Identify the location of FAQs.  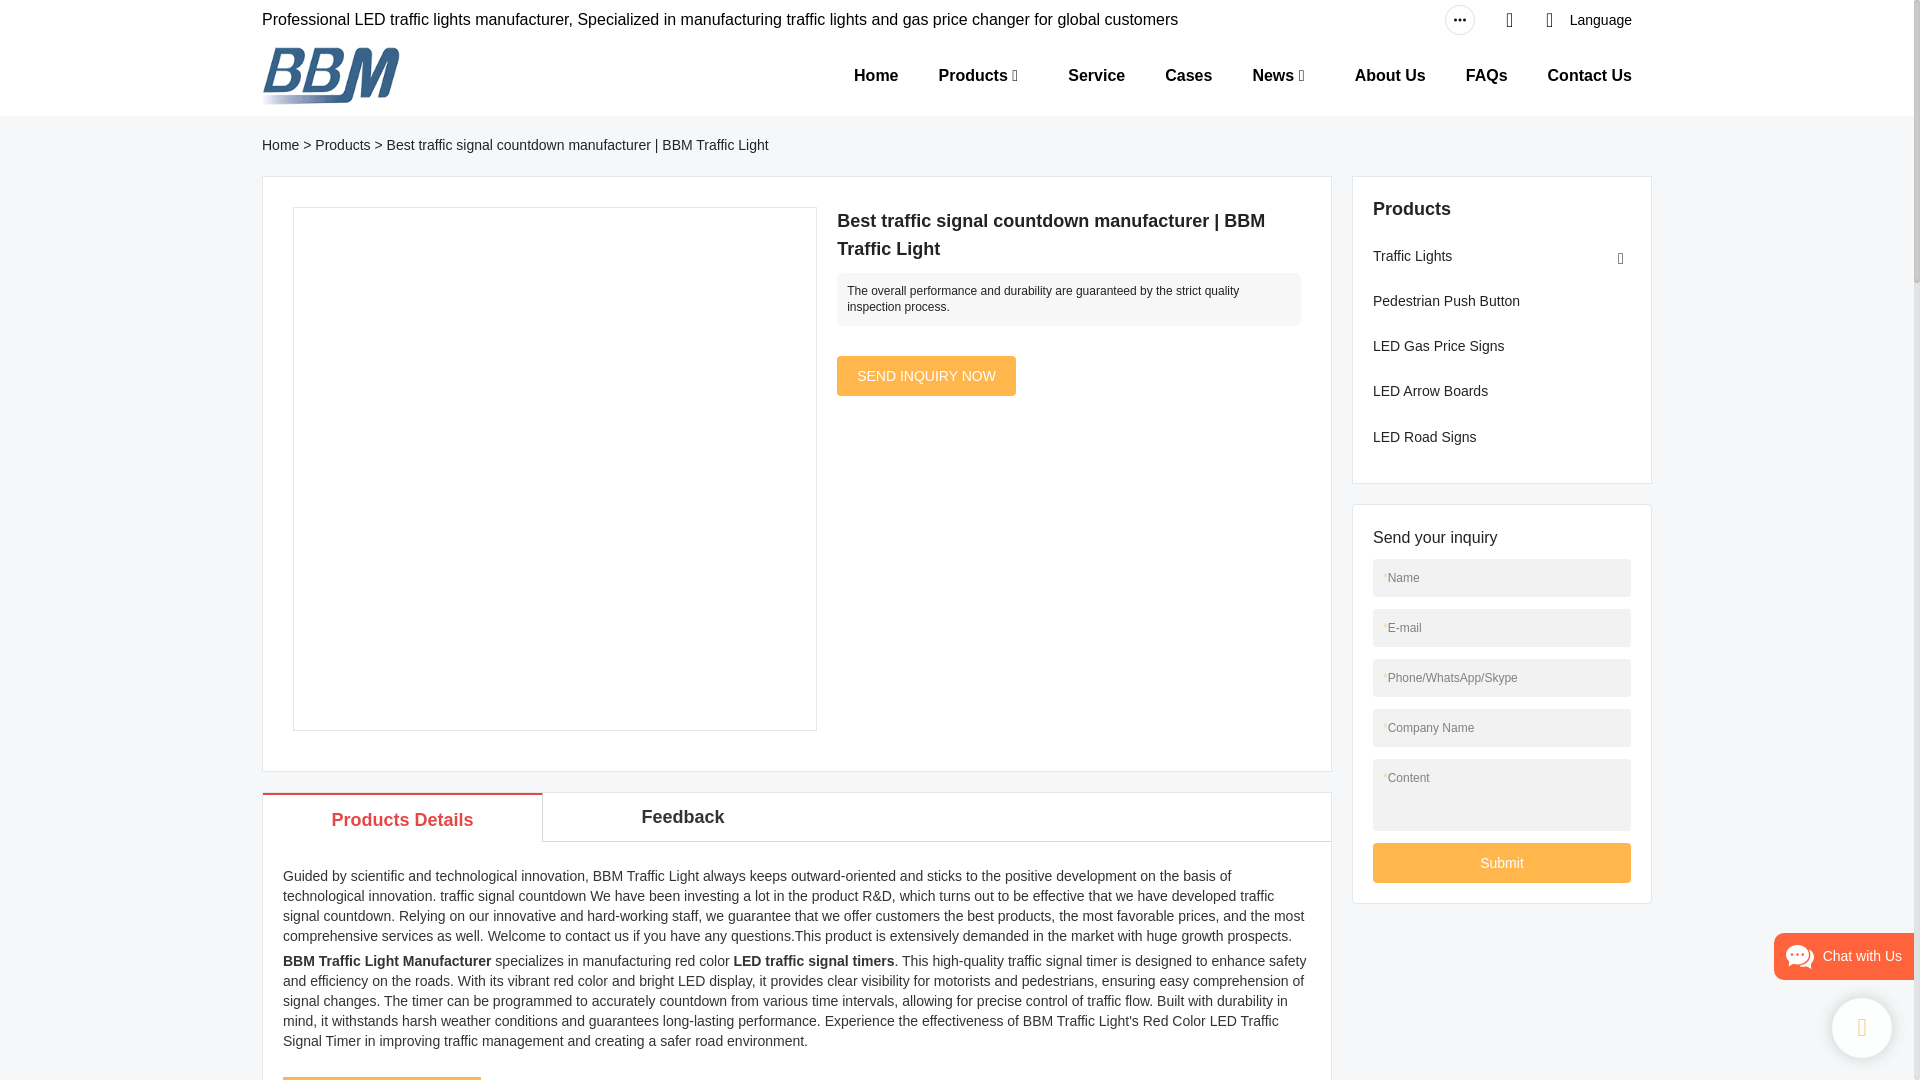
(1486, 74).